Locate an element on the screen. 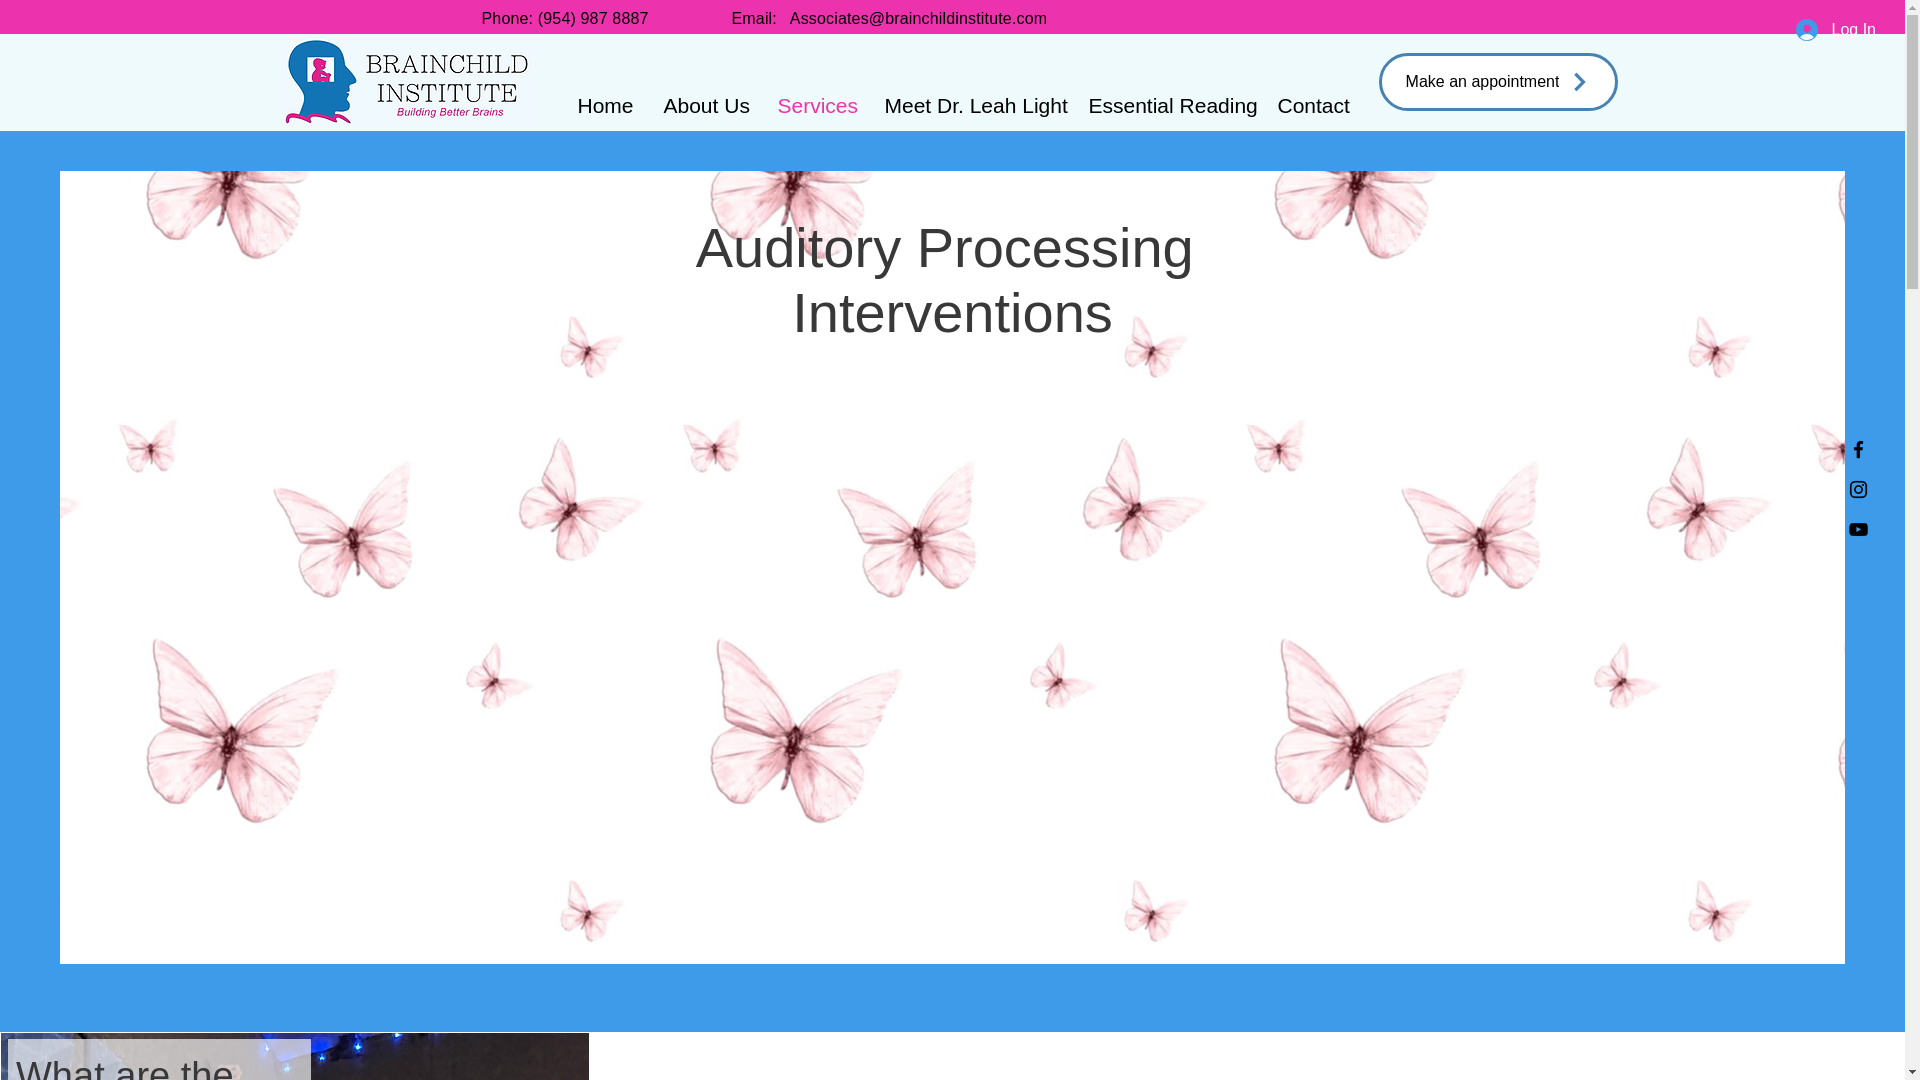 This screenshot has height=1080, width=1920. Meet Dr. Leah Light is located at coordinates (971, 106).